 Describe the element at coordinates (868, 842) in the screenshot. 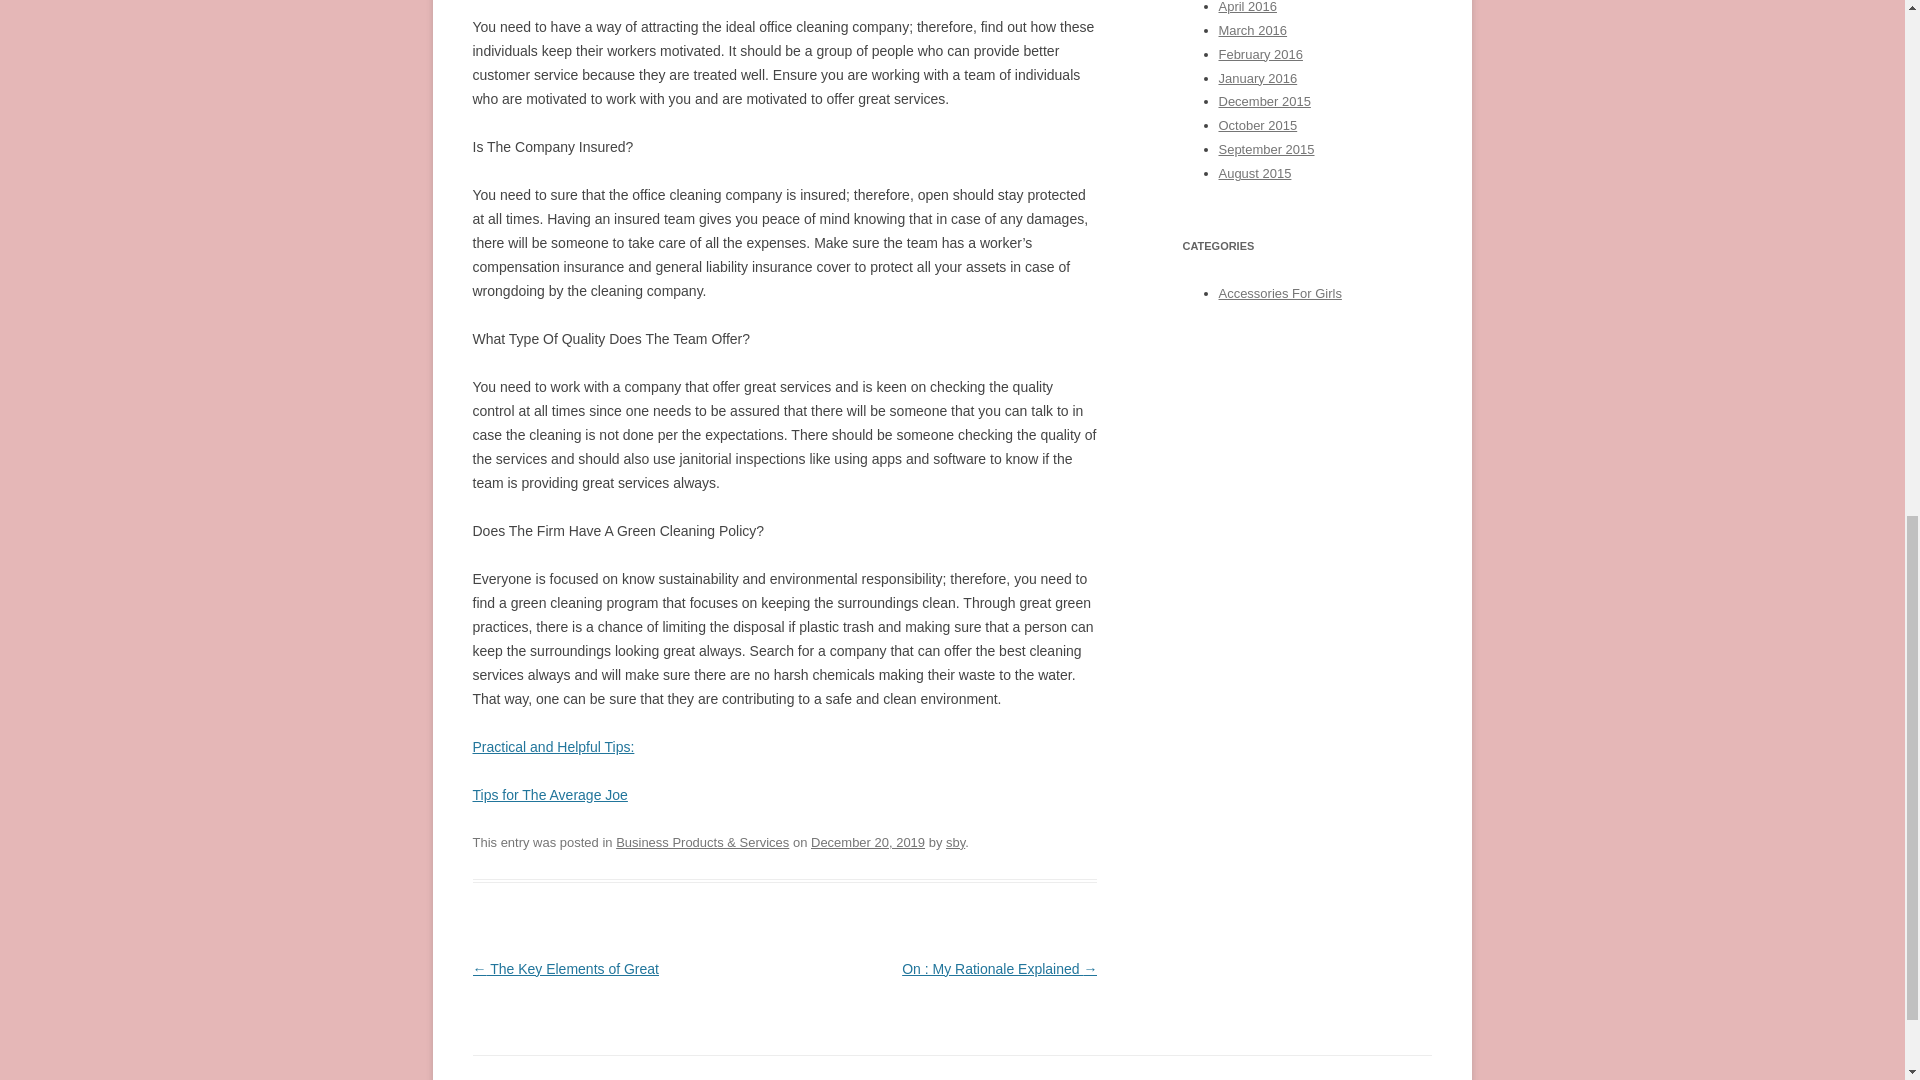

I see `December 20, 2019` at that location.